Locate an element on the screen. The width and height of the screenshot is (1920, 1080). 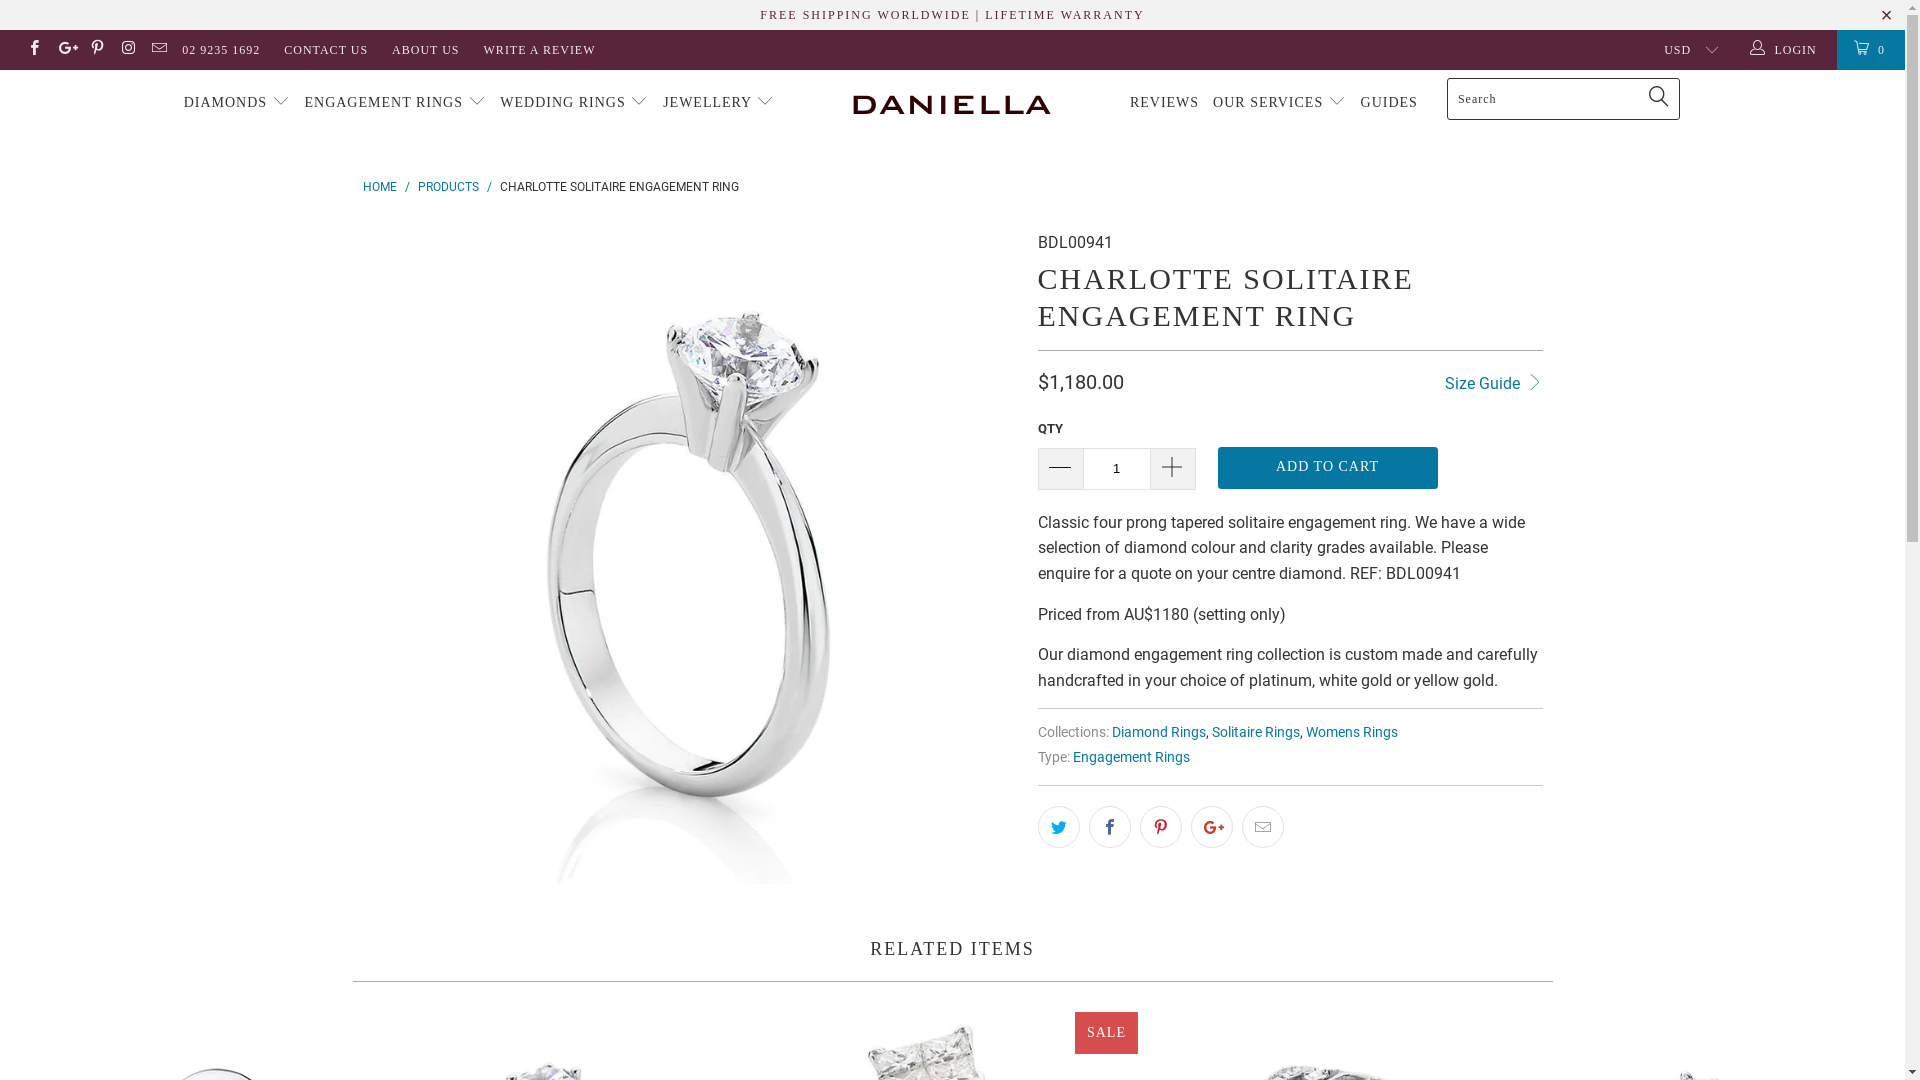
ENGAGEMENT RINGS is located at coordinates (395, 103).